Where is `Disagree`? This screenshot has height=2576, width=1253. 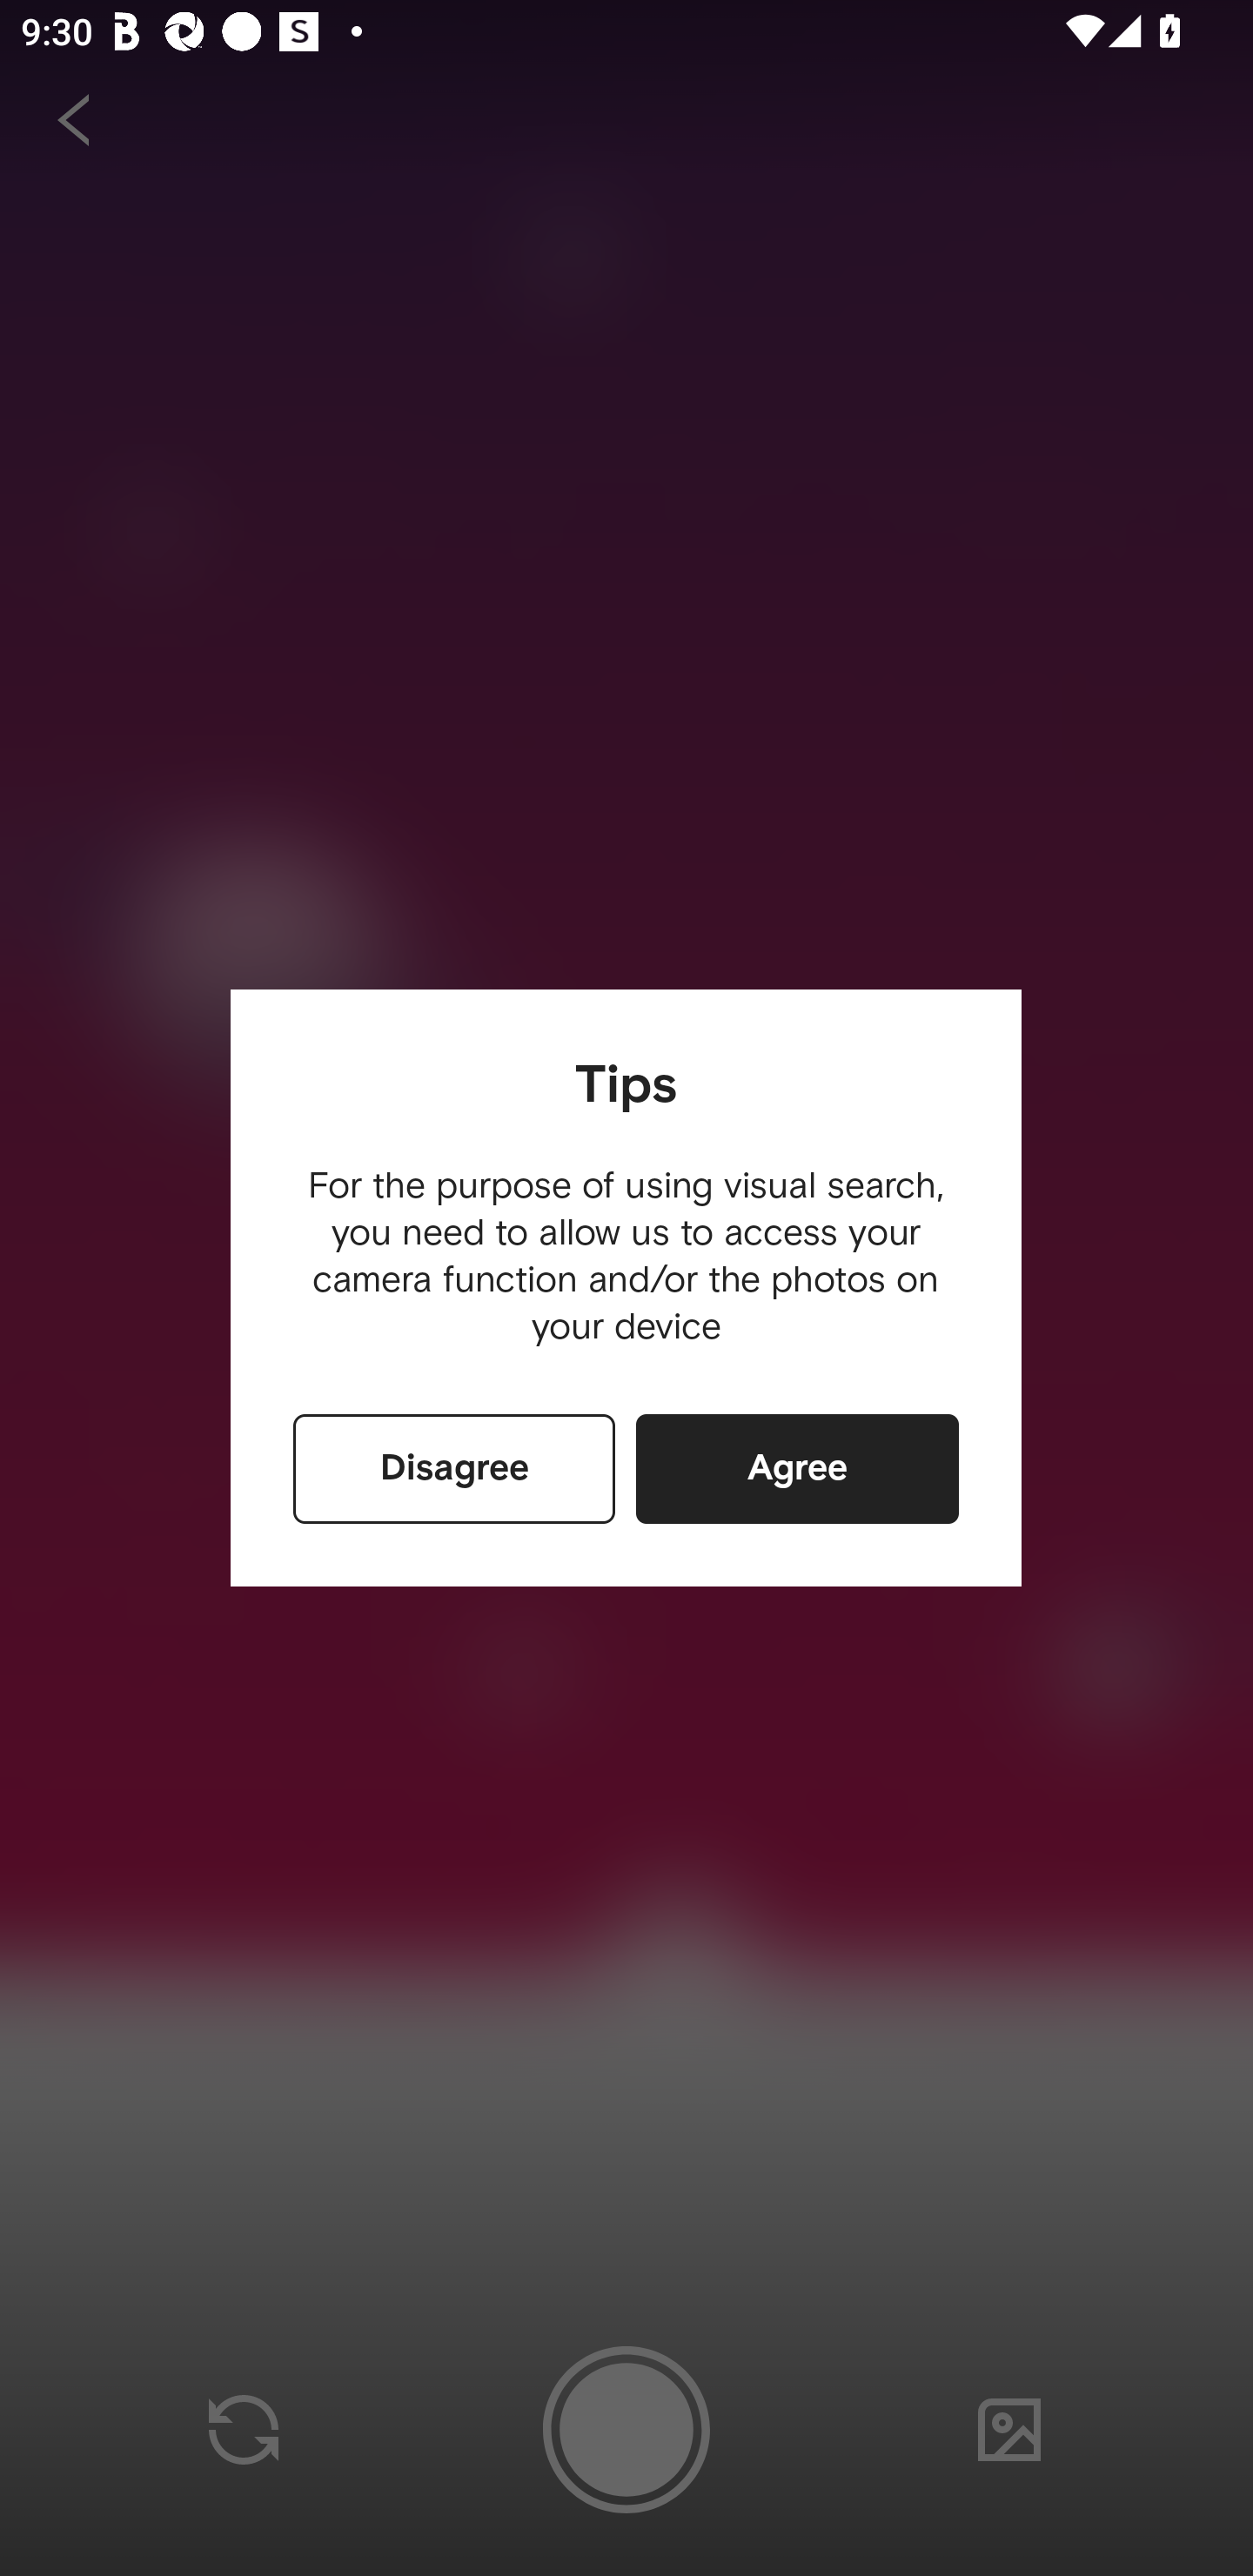
Disagree is located at coordinates (454, 1469).